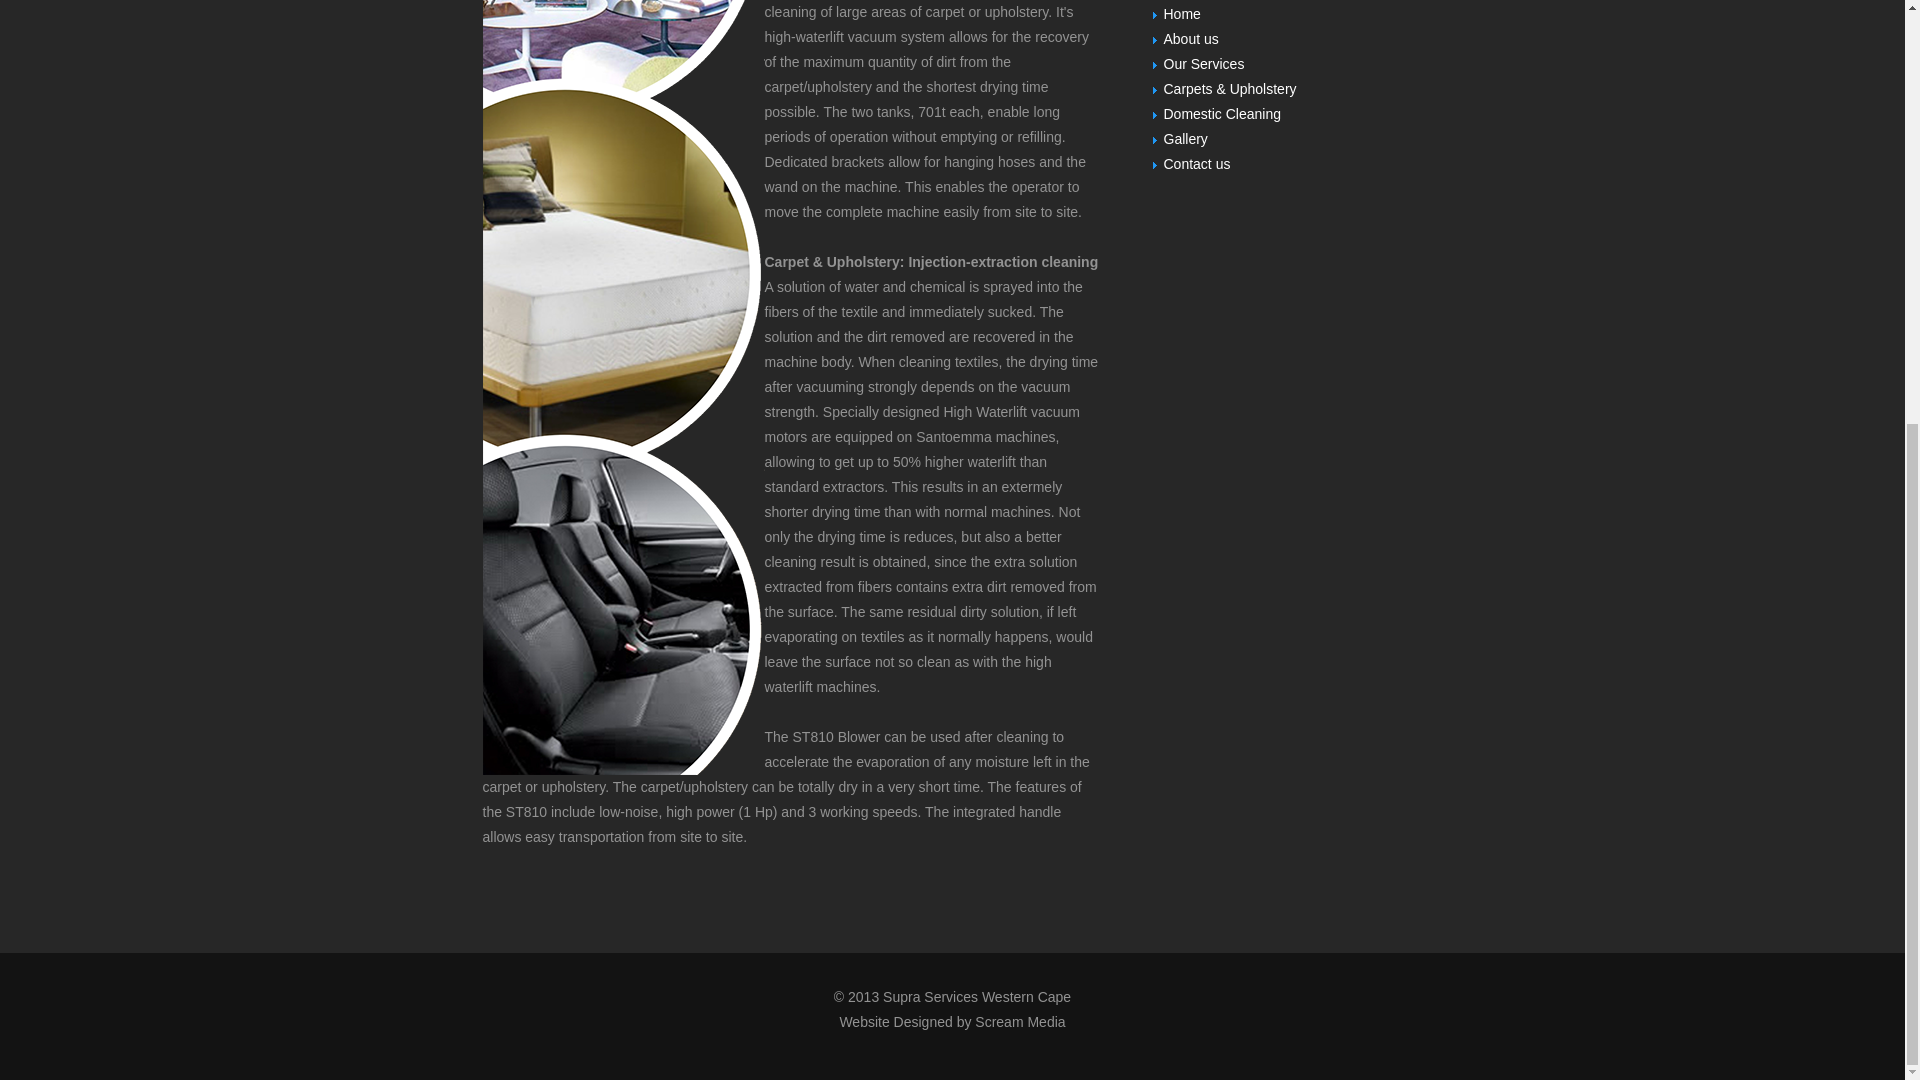 The image size is (1920, 1080). I want to click on Domestic Cleaning, so click(1222, 114).